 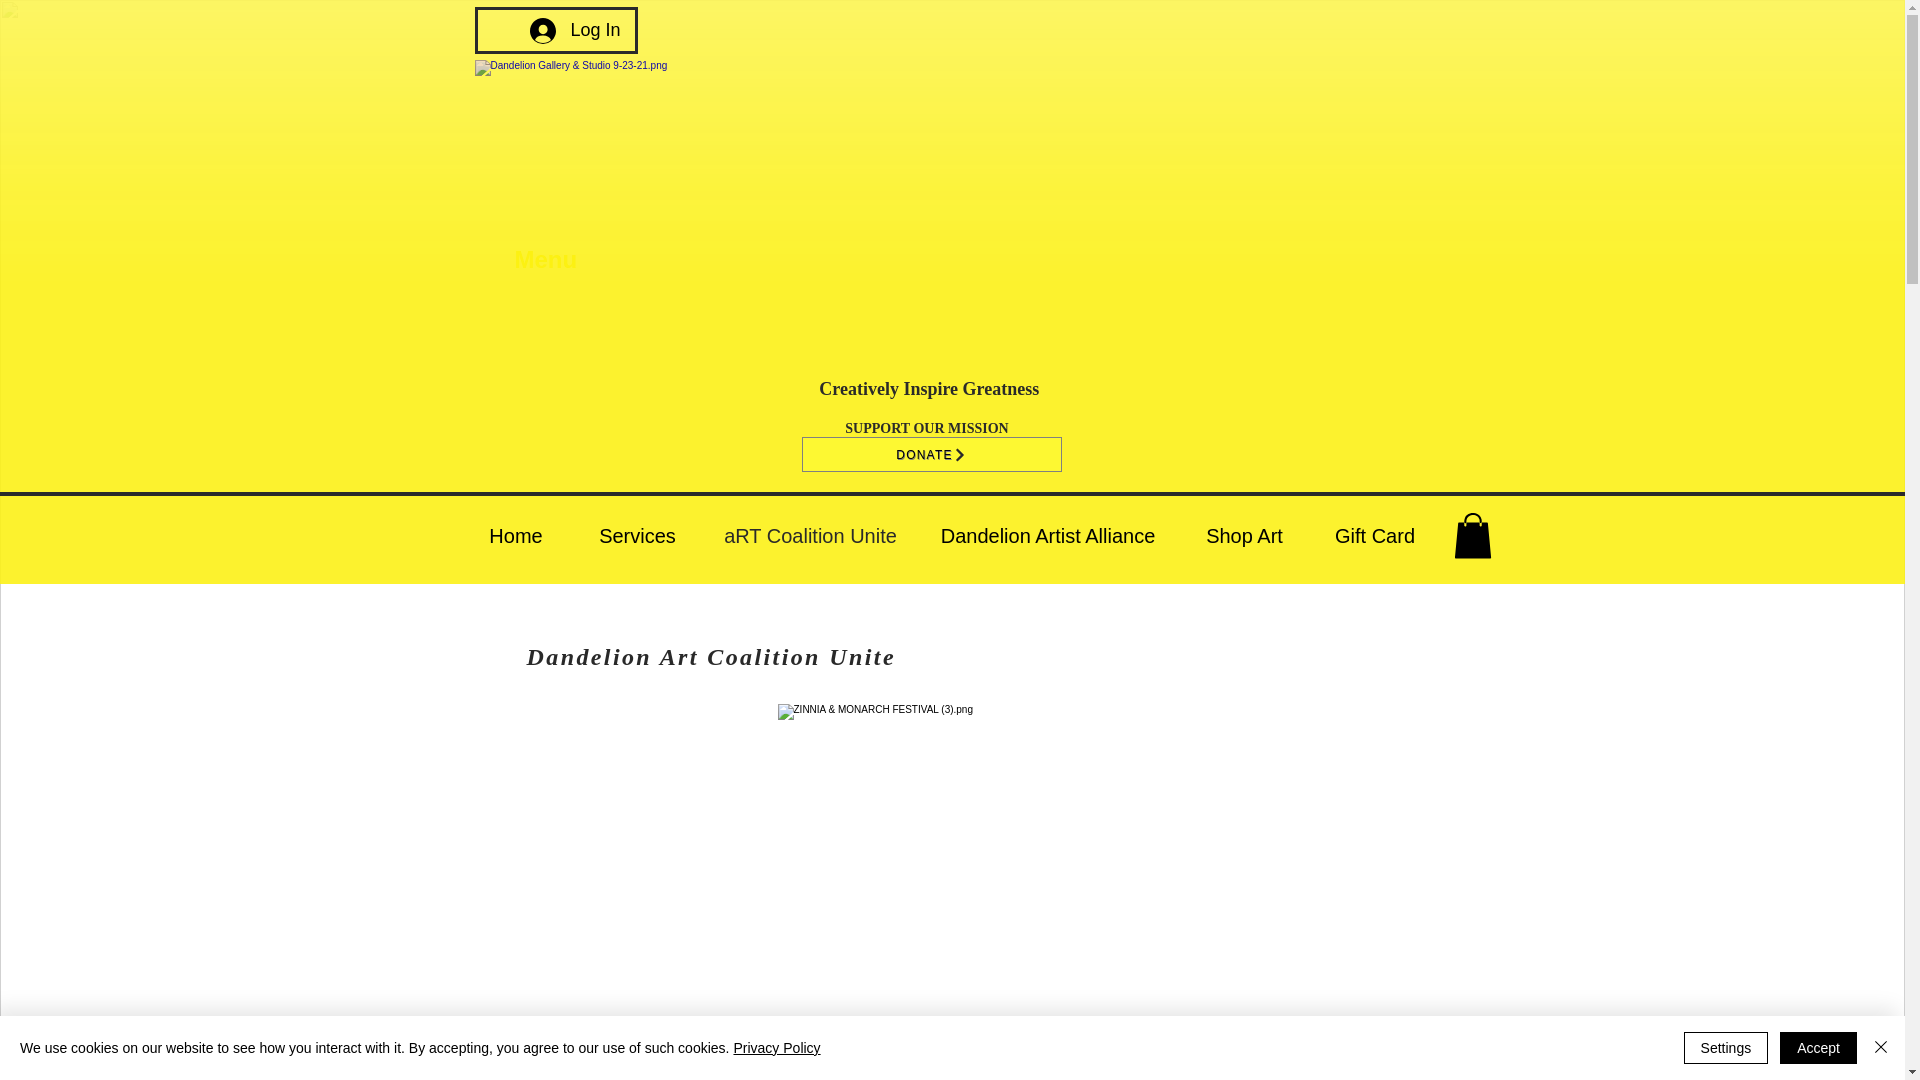 What do you see at coordinates (516, 536) in the screenshot?
I see `Home` at bounding box center [516, 536].